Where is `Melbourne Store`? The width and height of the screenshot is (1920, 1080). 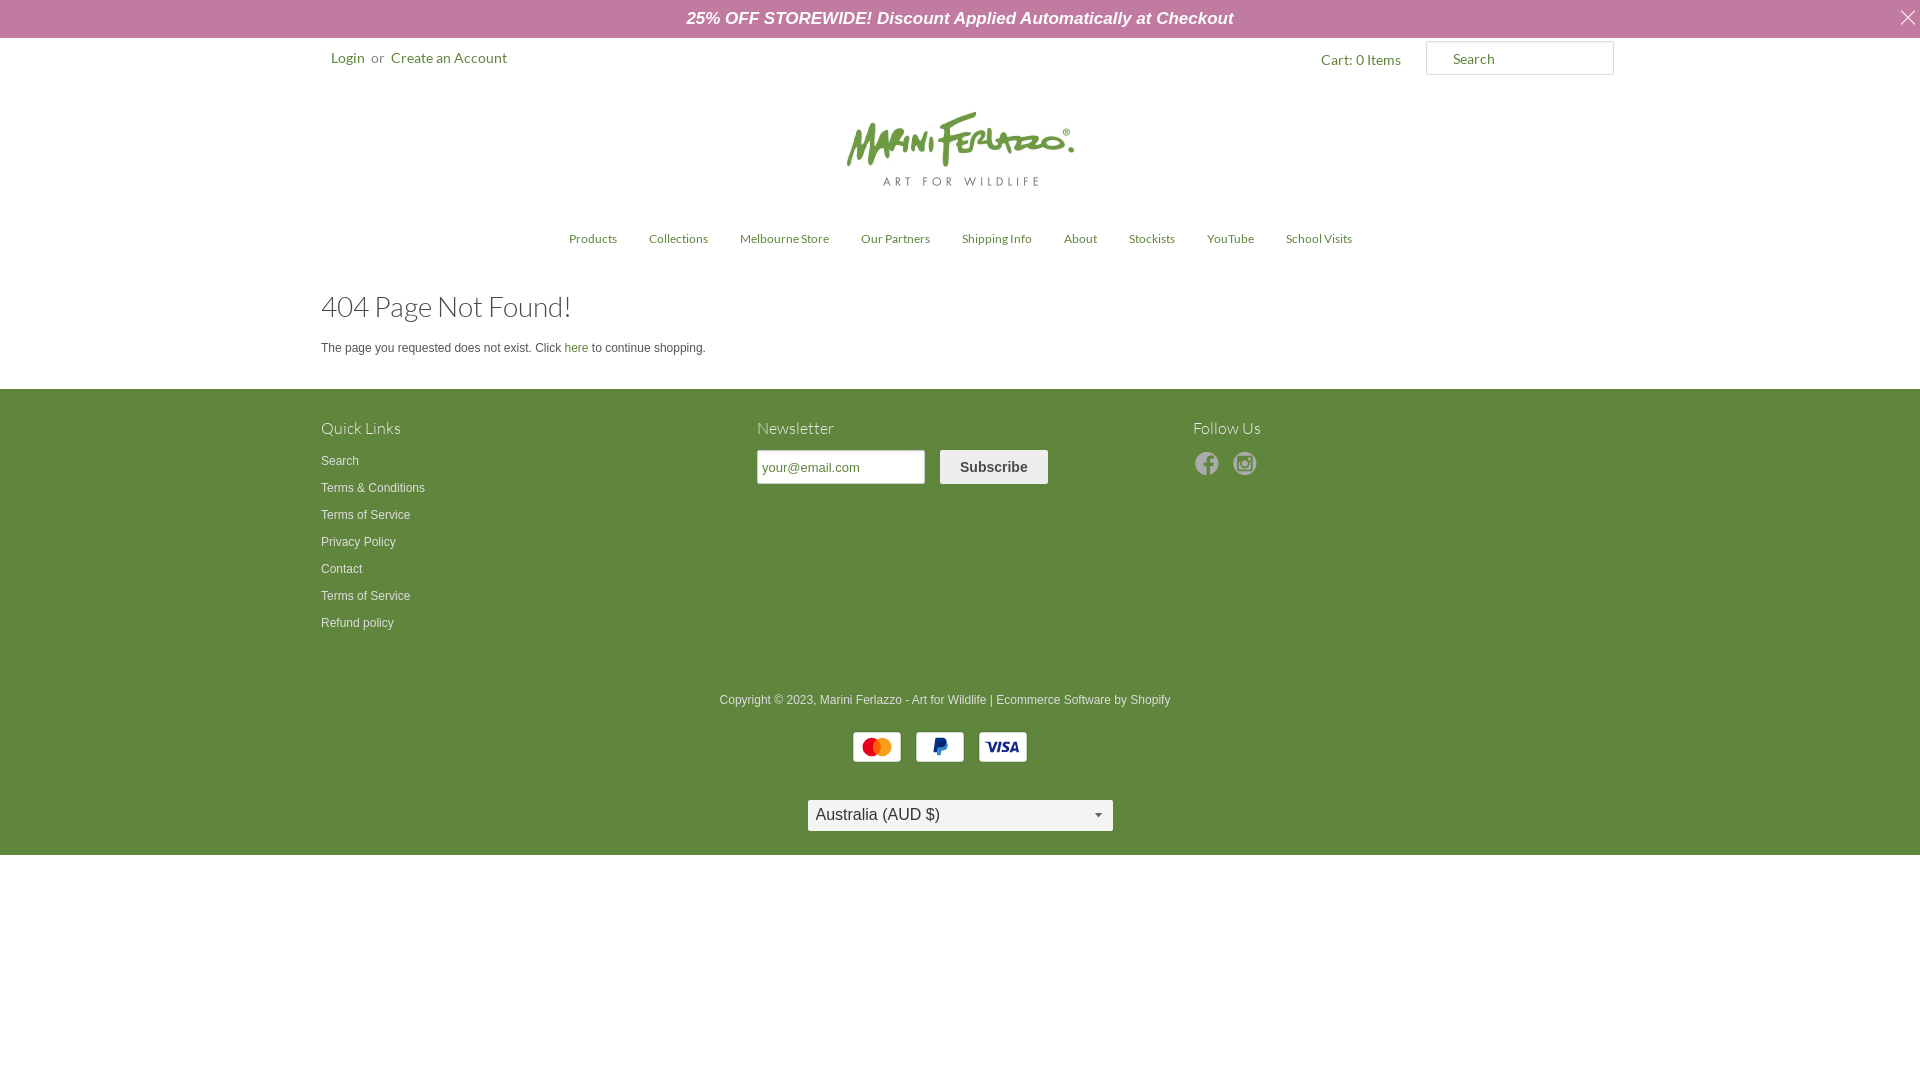
Melbourne Store is located at coordinates (784, 239).